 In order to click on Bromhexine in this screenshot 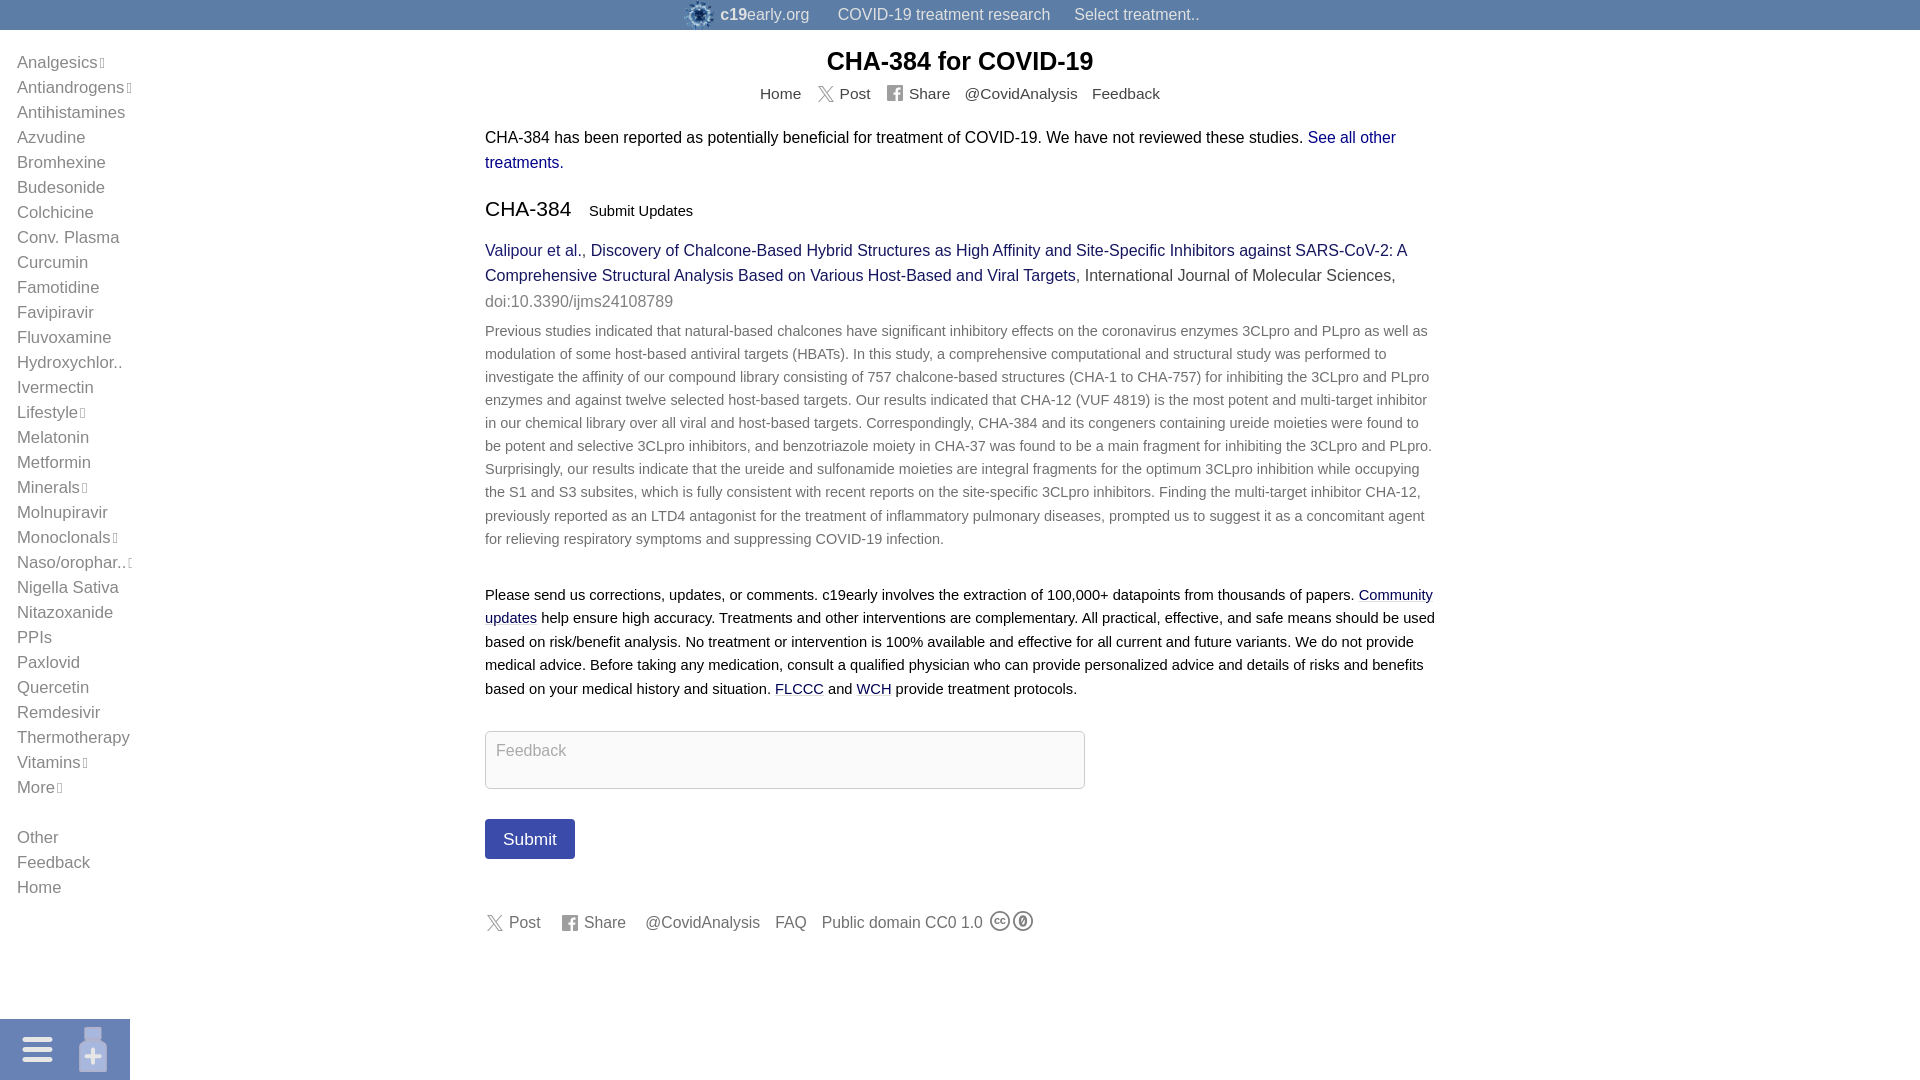, I will do `click(61, 162)`.